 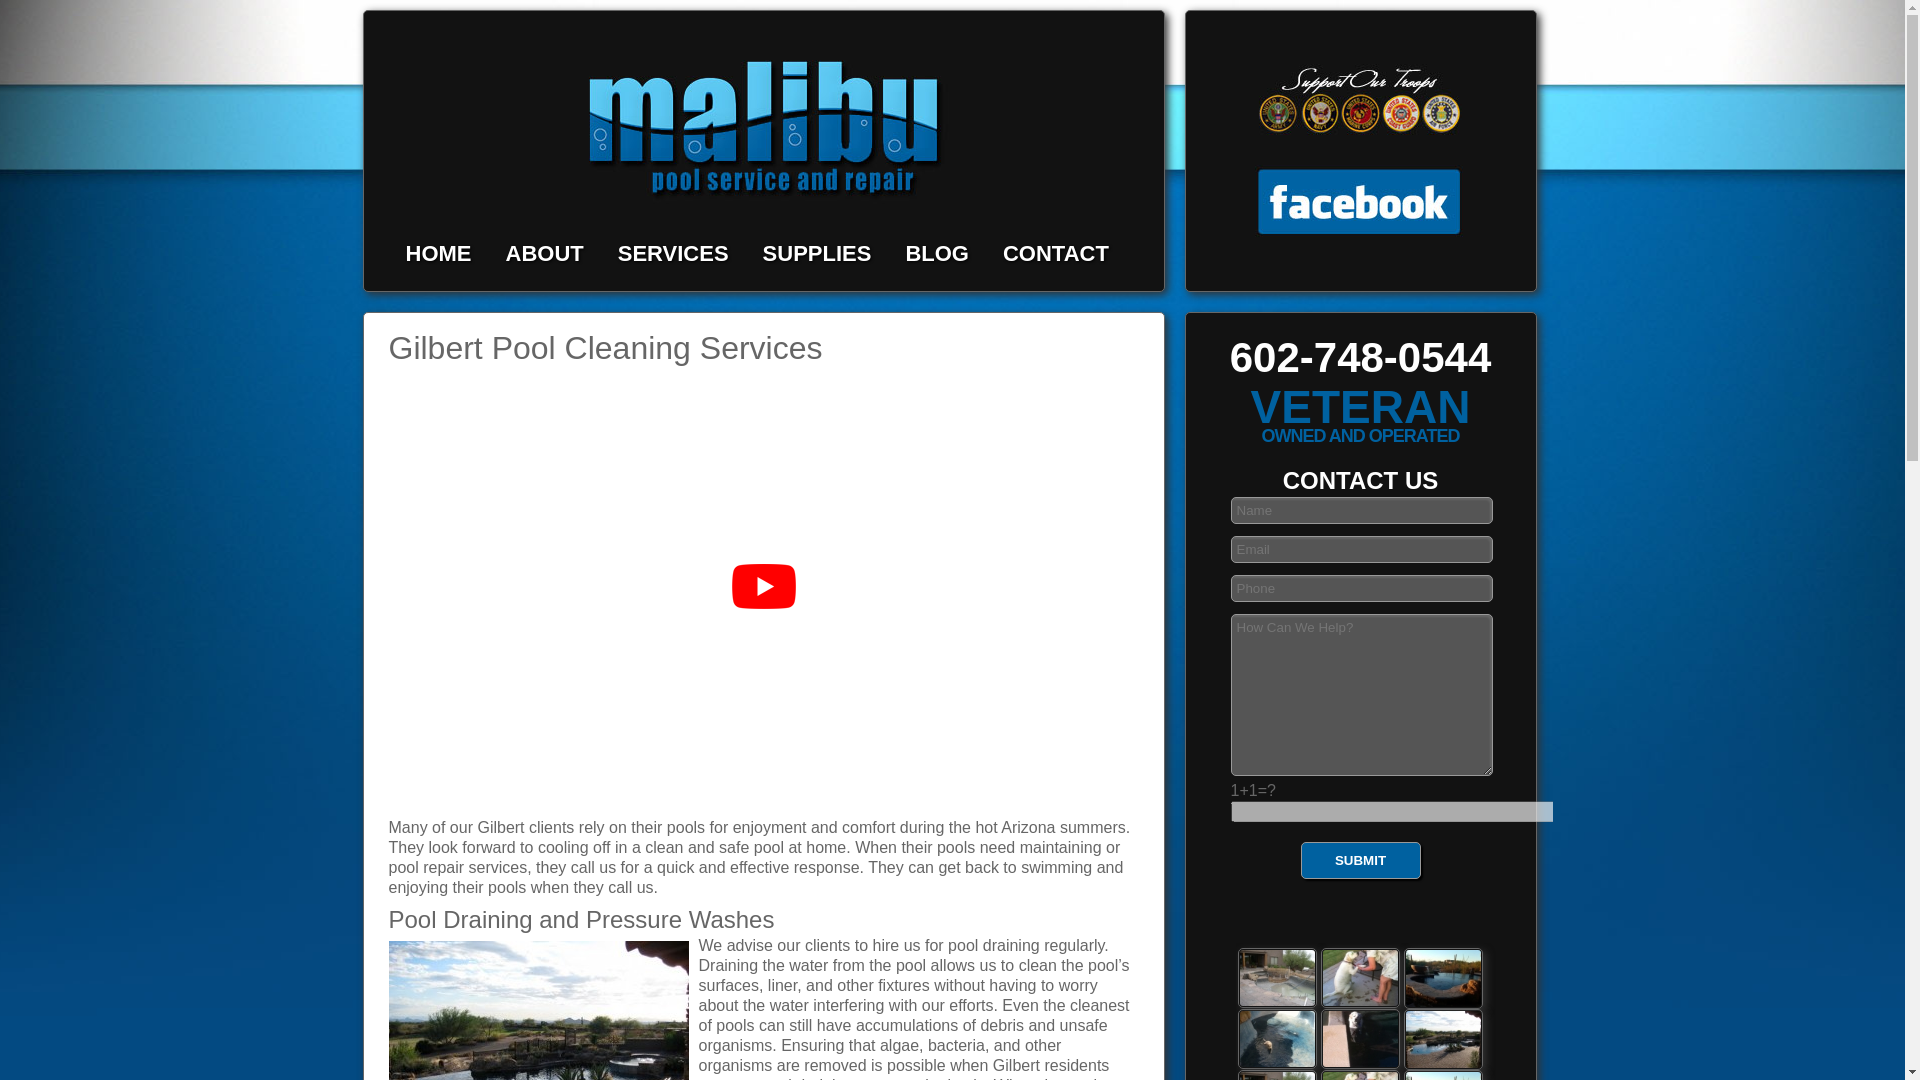 I want to click on HOME, so click(x=438, y=252).